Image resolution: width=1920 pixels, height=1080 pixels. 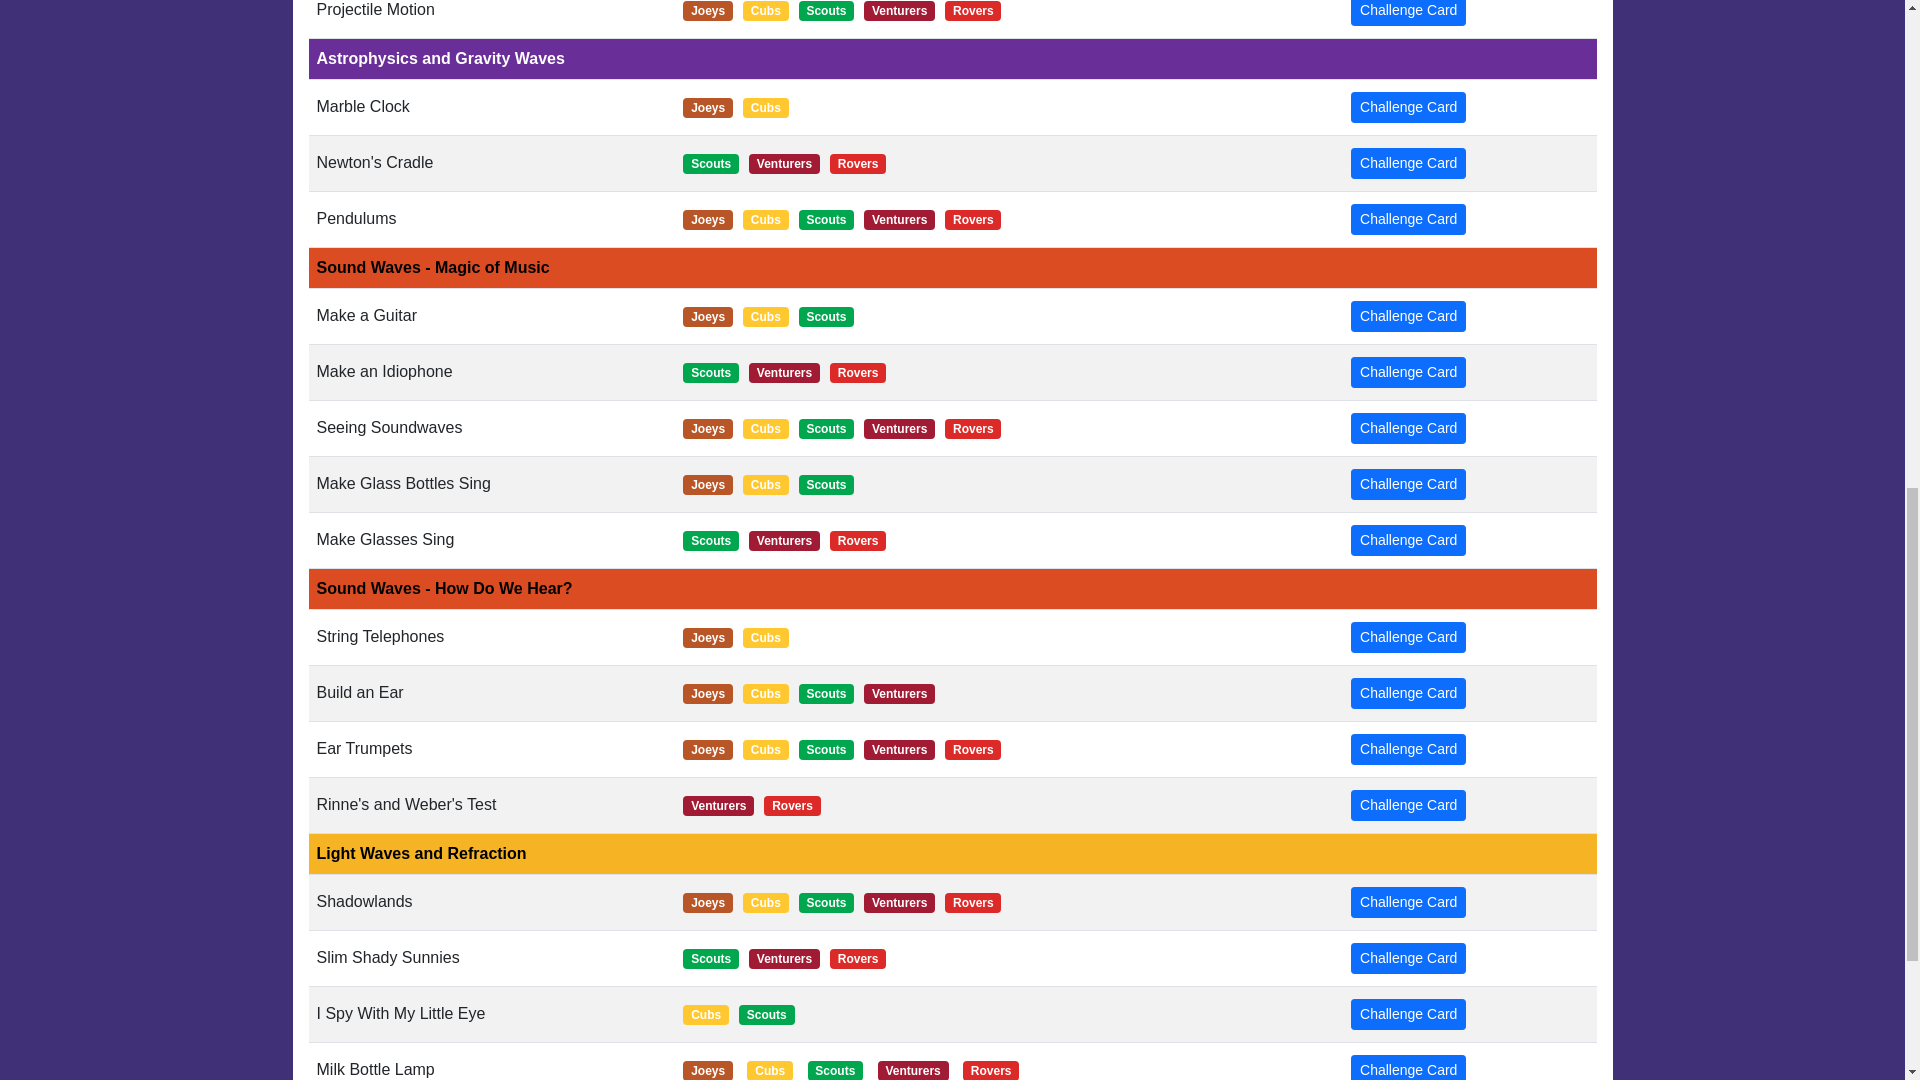 I want to click on Challenge Card, so click(x=1408, y=484).